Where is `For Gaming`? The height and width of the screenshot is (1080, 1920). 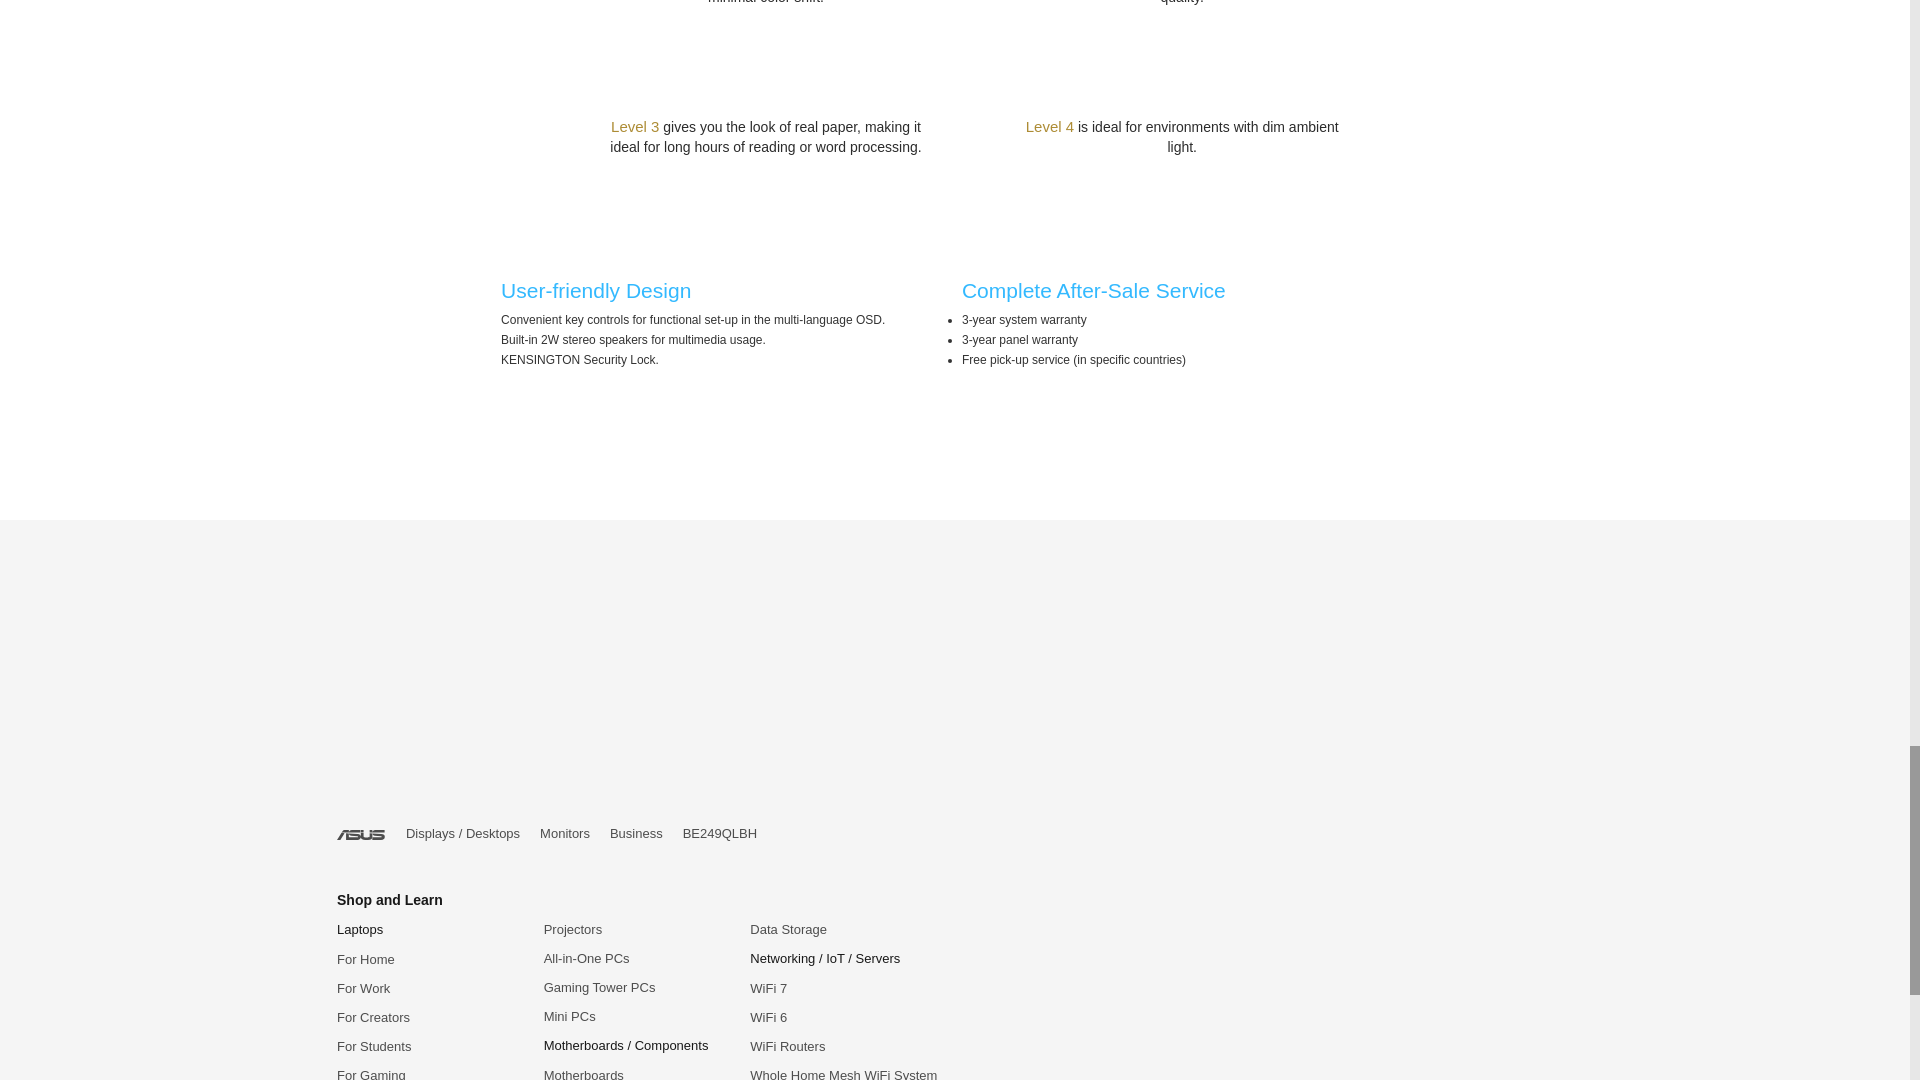 For Gaming is located at coordinates (371, 1074).